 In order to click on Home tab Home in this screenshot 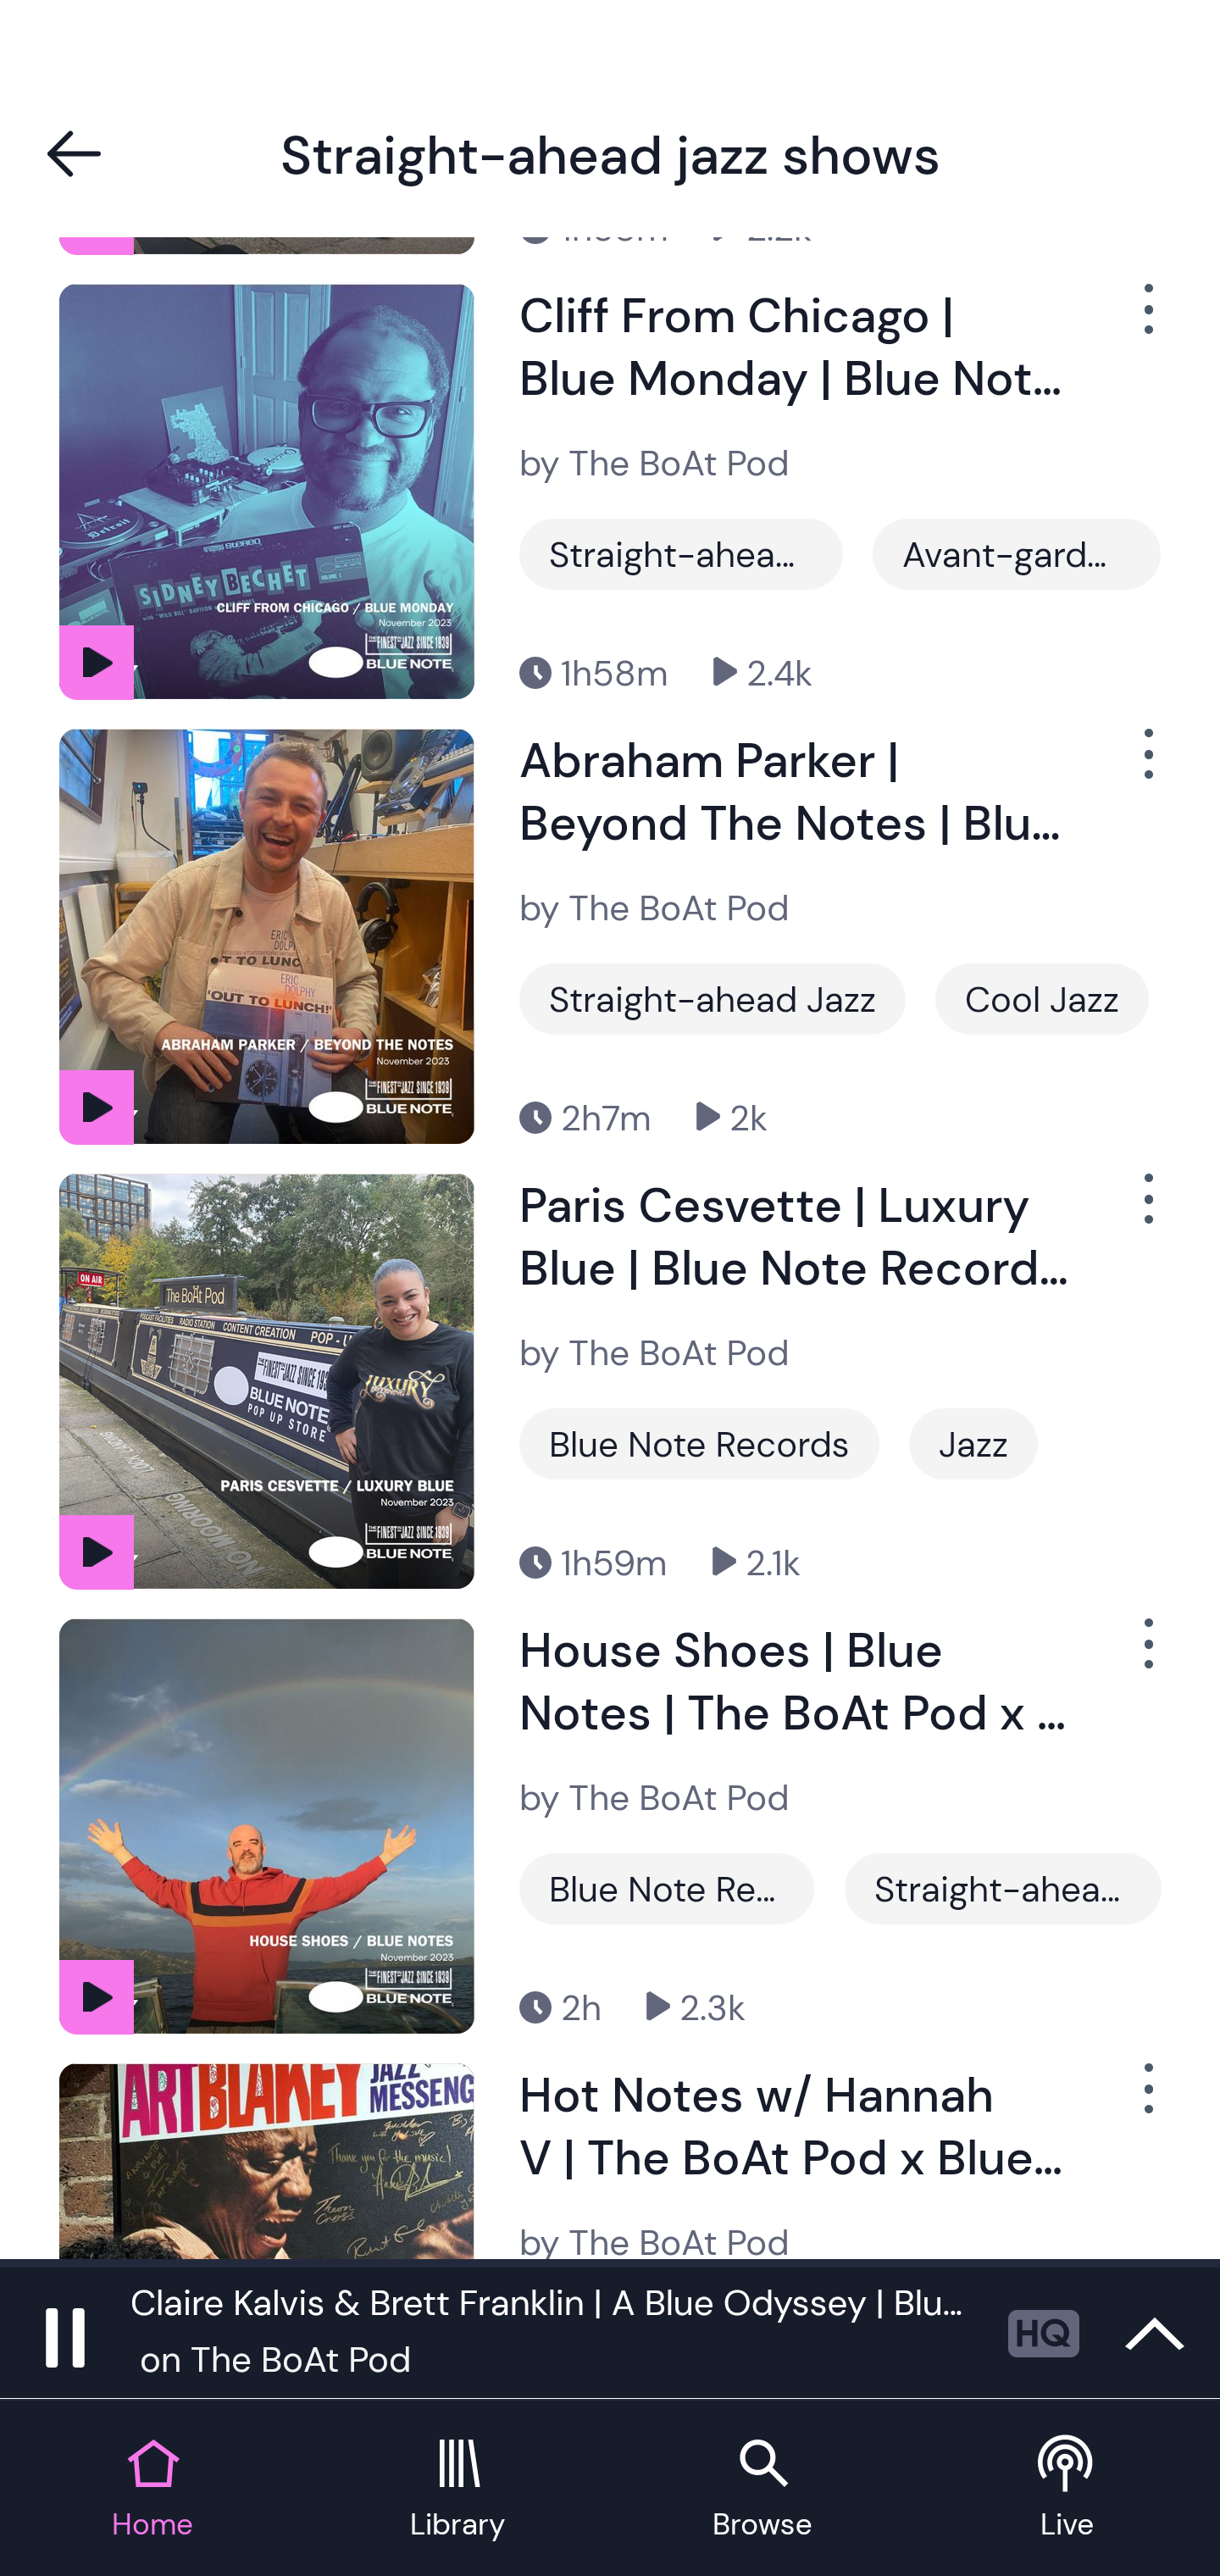, I will do `click(152, 2490)`.